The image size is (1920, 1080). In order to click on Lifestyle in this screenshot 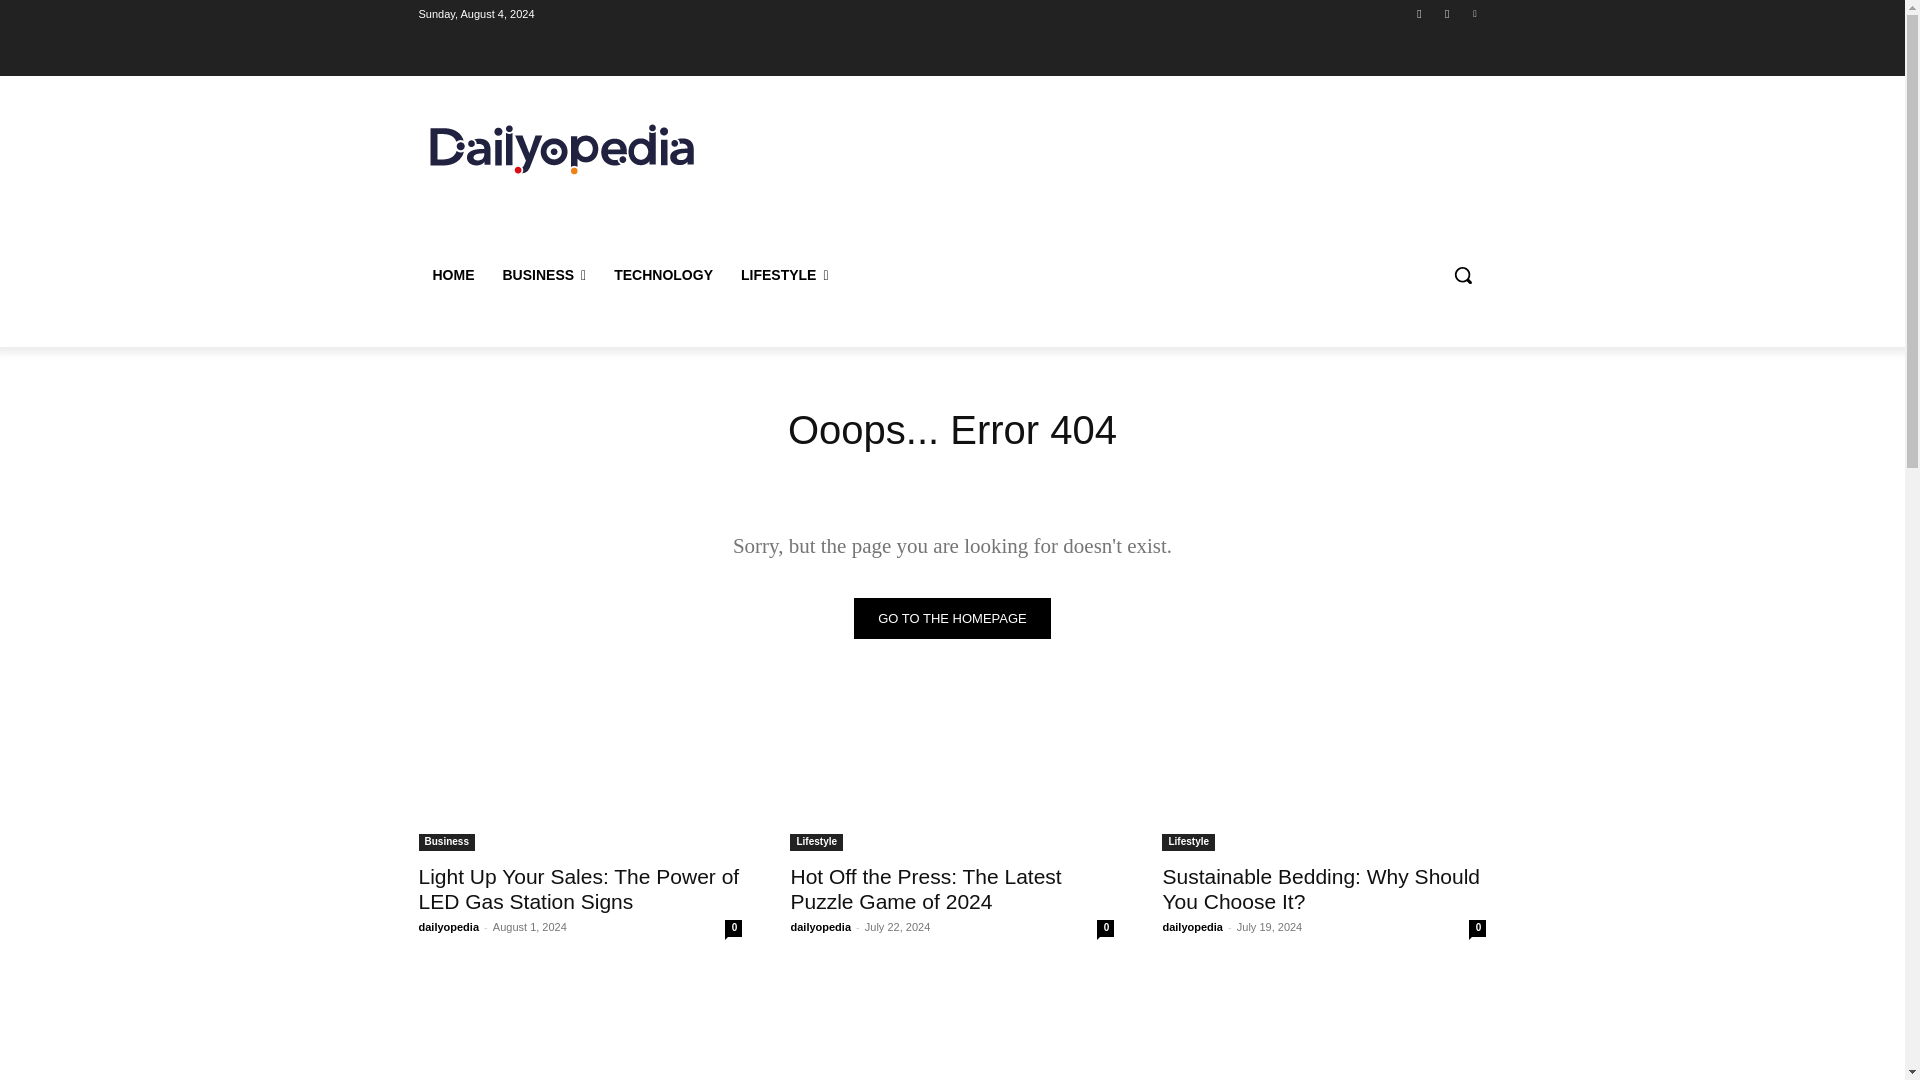, I will do `click(816, 842)`.